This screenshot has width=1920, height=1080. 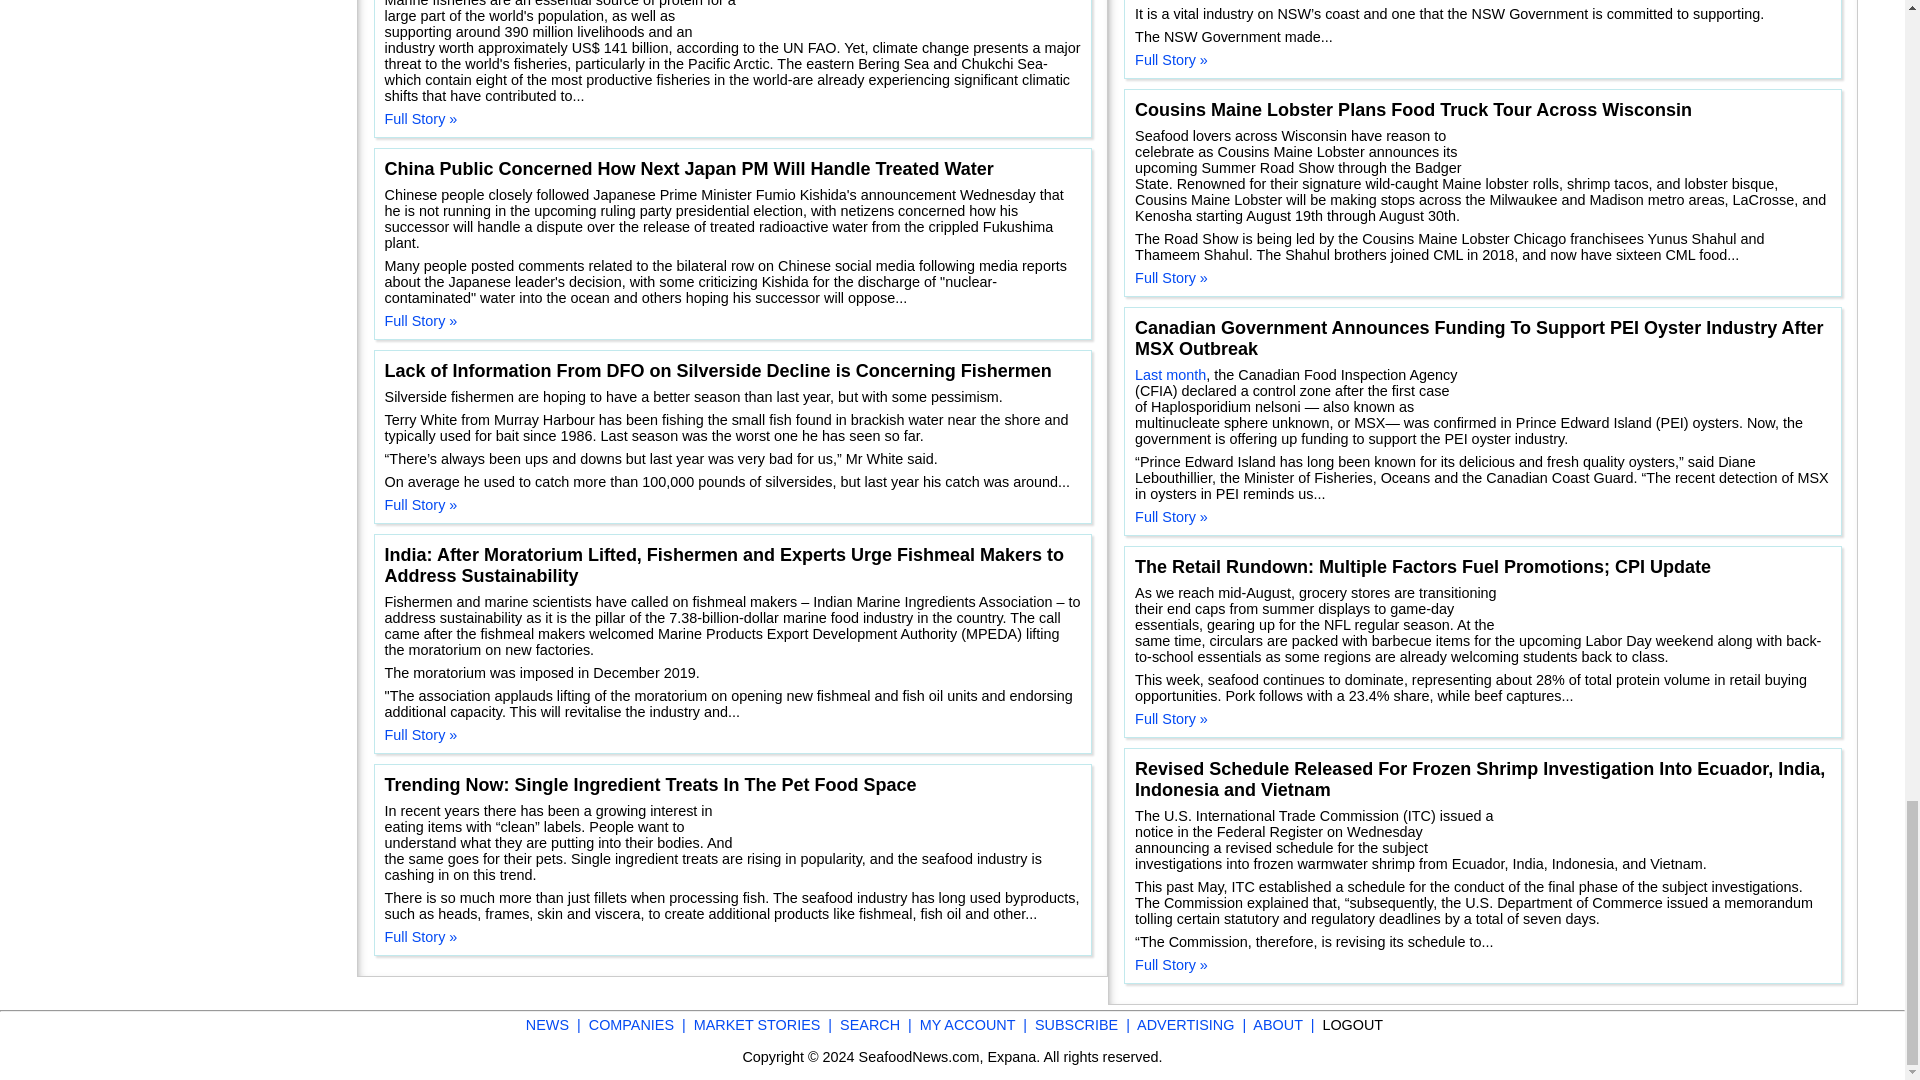 What do you see at coordinates (140, 586) in the screenshot?
I see `Market Story` at bounding box center [140, 586].